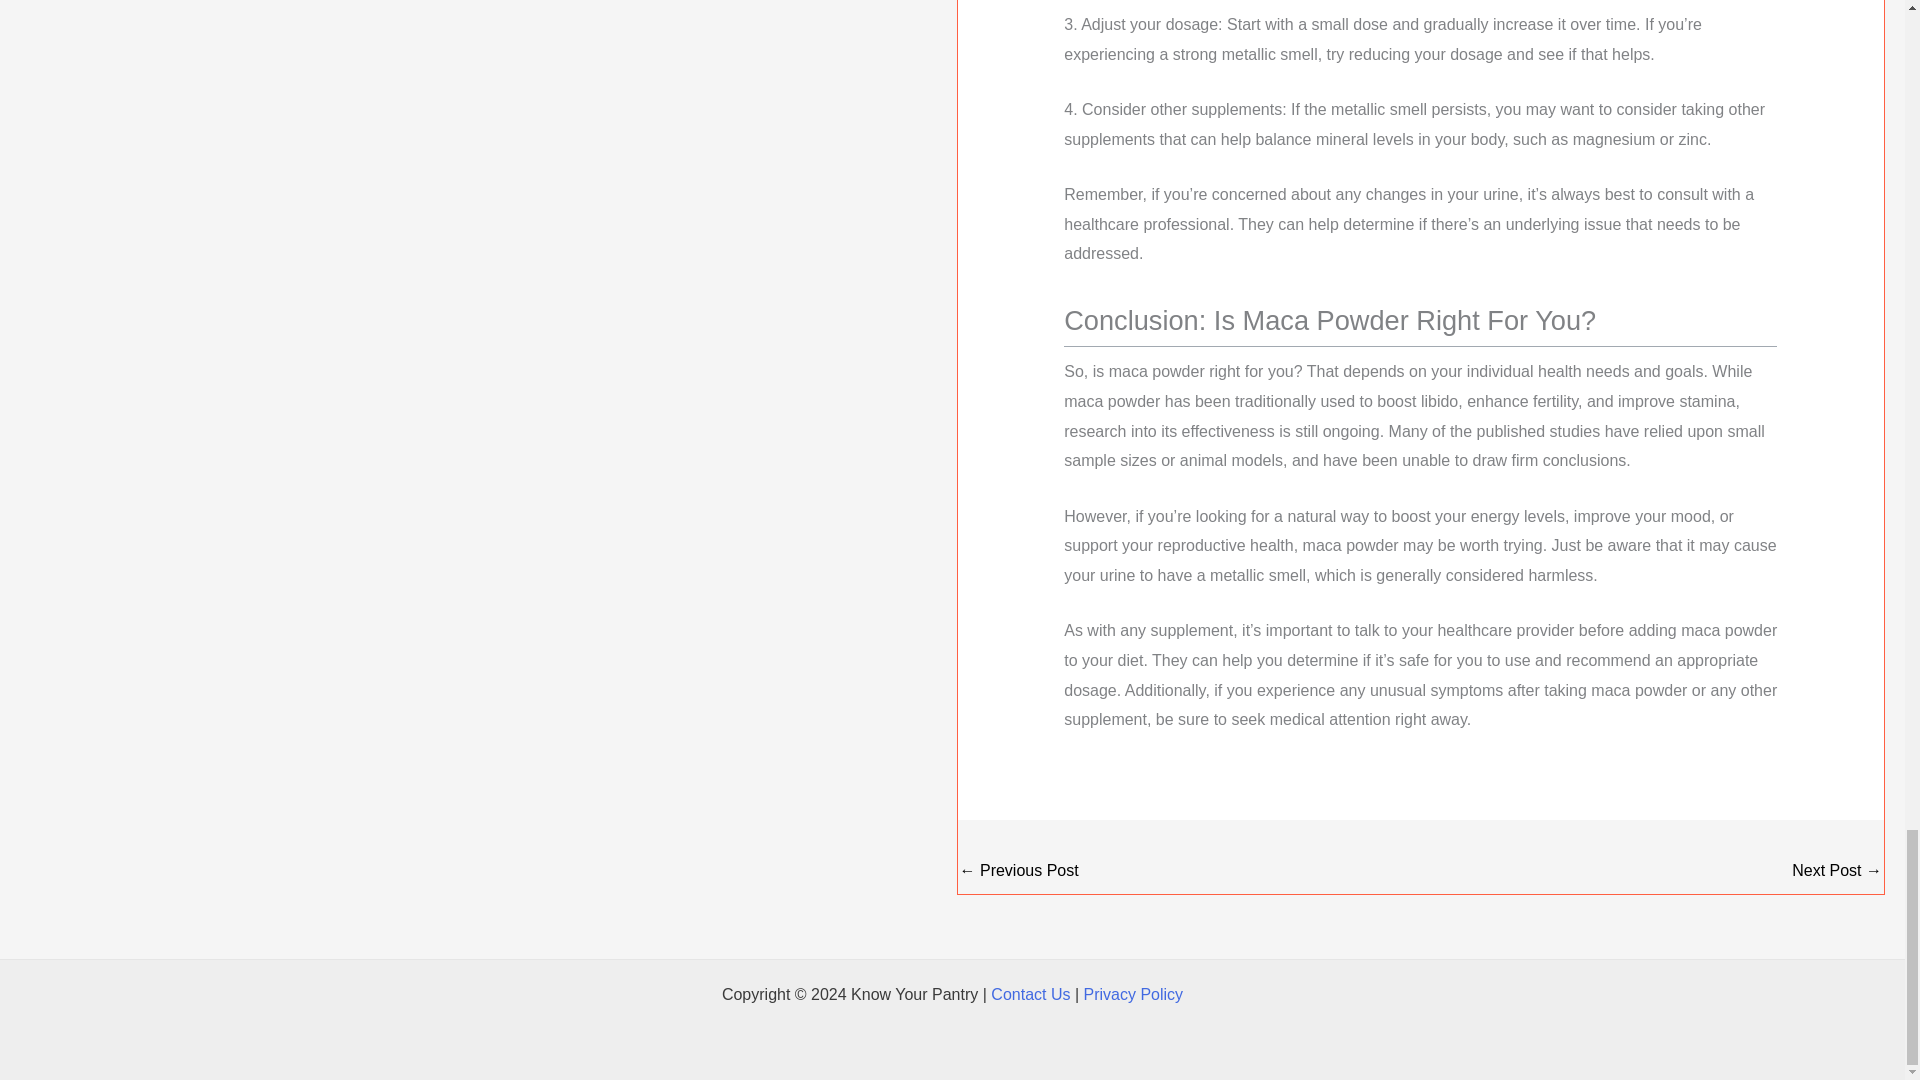 This screenshot has height=1080, width=1920. Describe the element at coordinates (1836, 872) in the screenshot. I see `Does Malt Vinegar Cause Gas? Experts Explain` at that location.